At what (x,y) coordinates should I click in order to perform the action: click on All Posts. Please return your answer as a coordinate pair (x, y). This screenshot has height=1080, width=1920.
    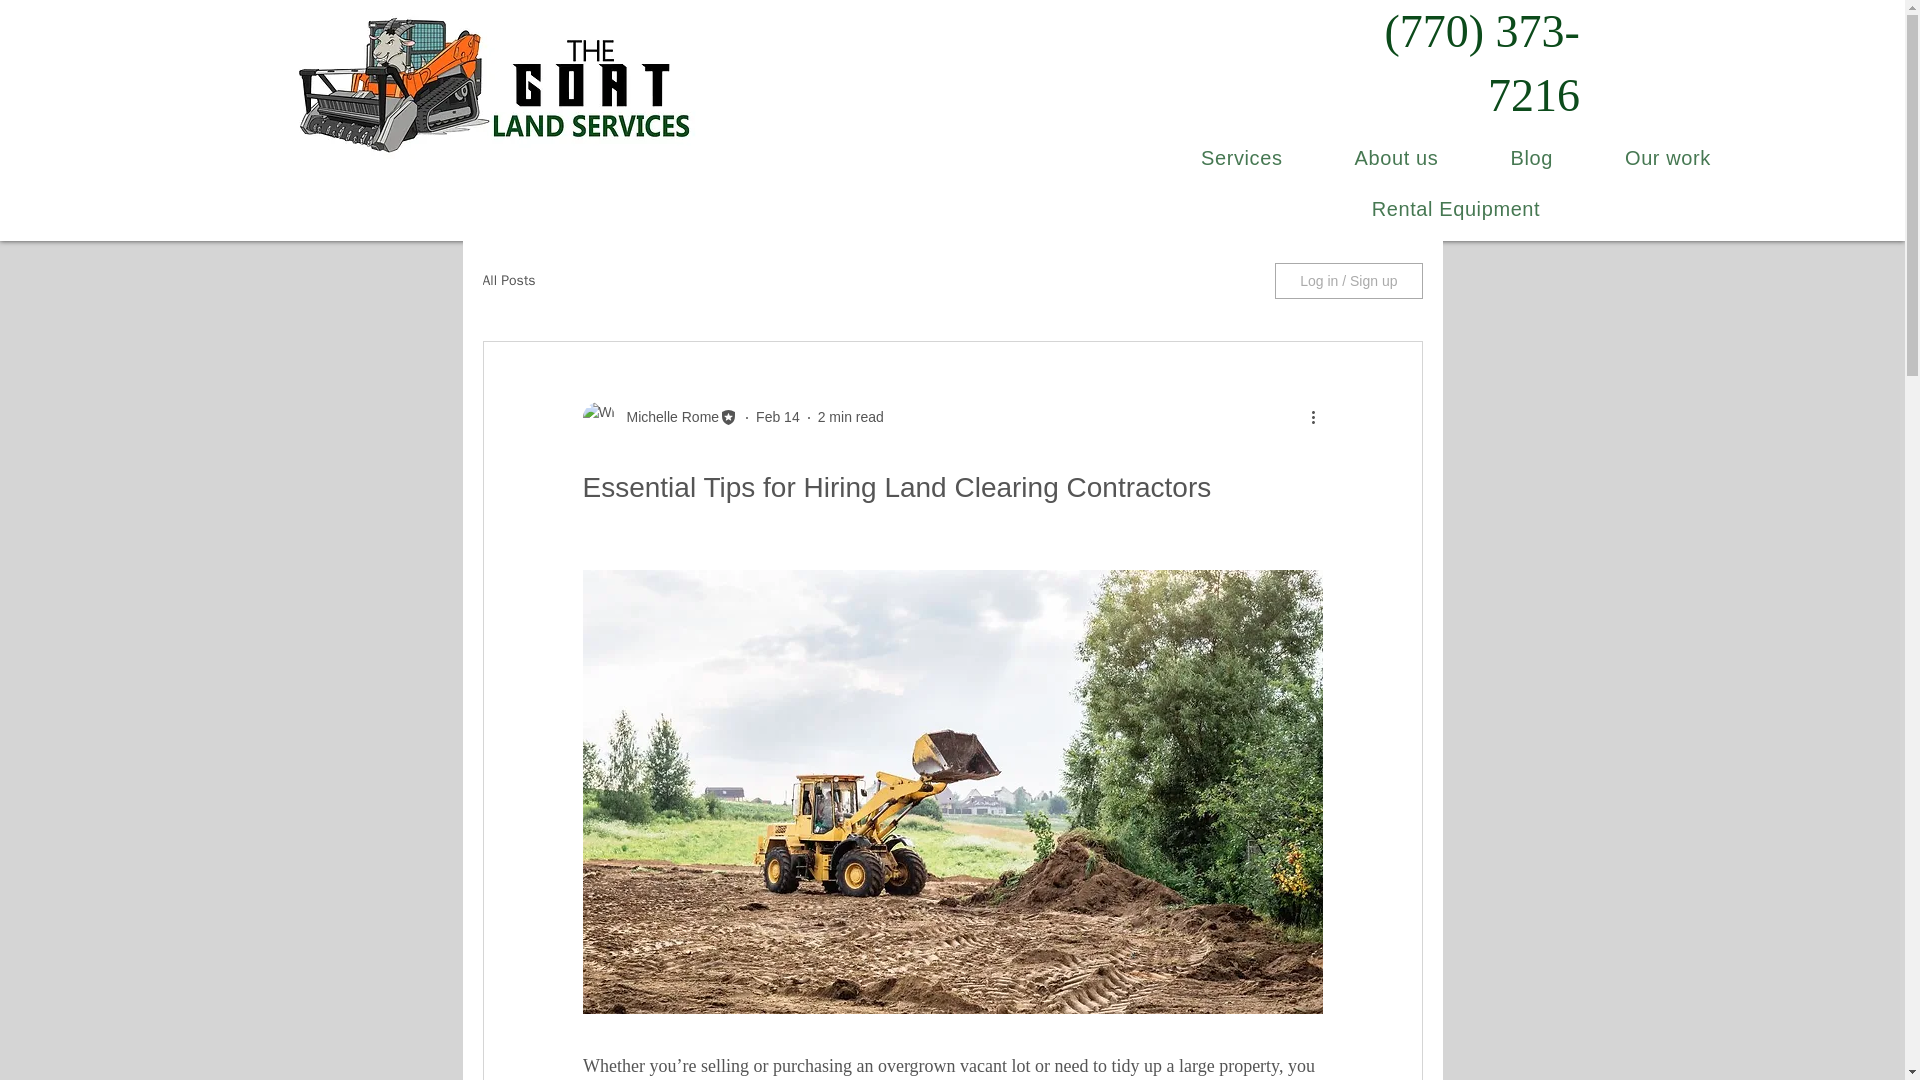
    Looking at the image, I should click on (508, 281).